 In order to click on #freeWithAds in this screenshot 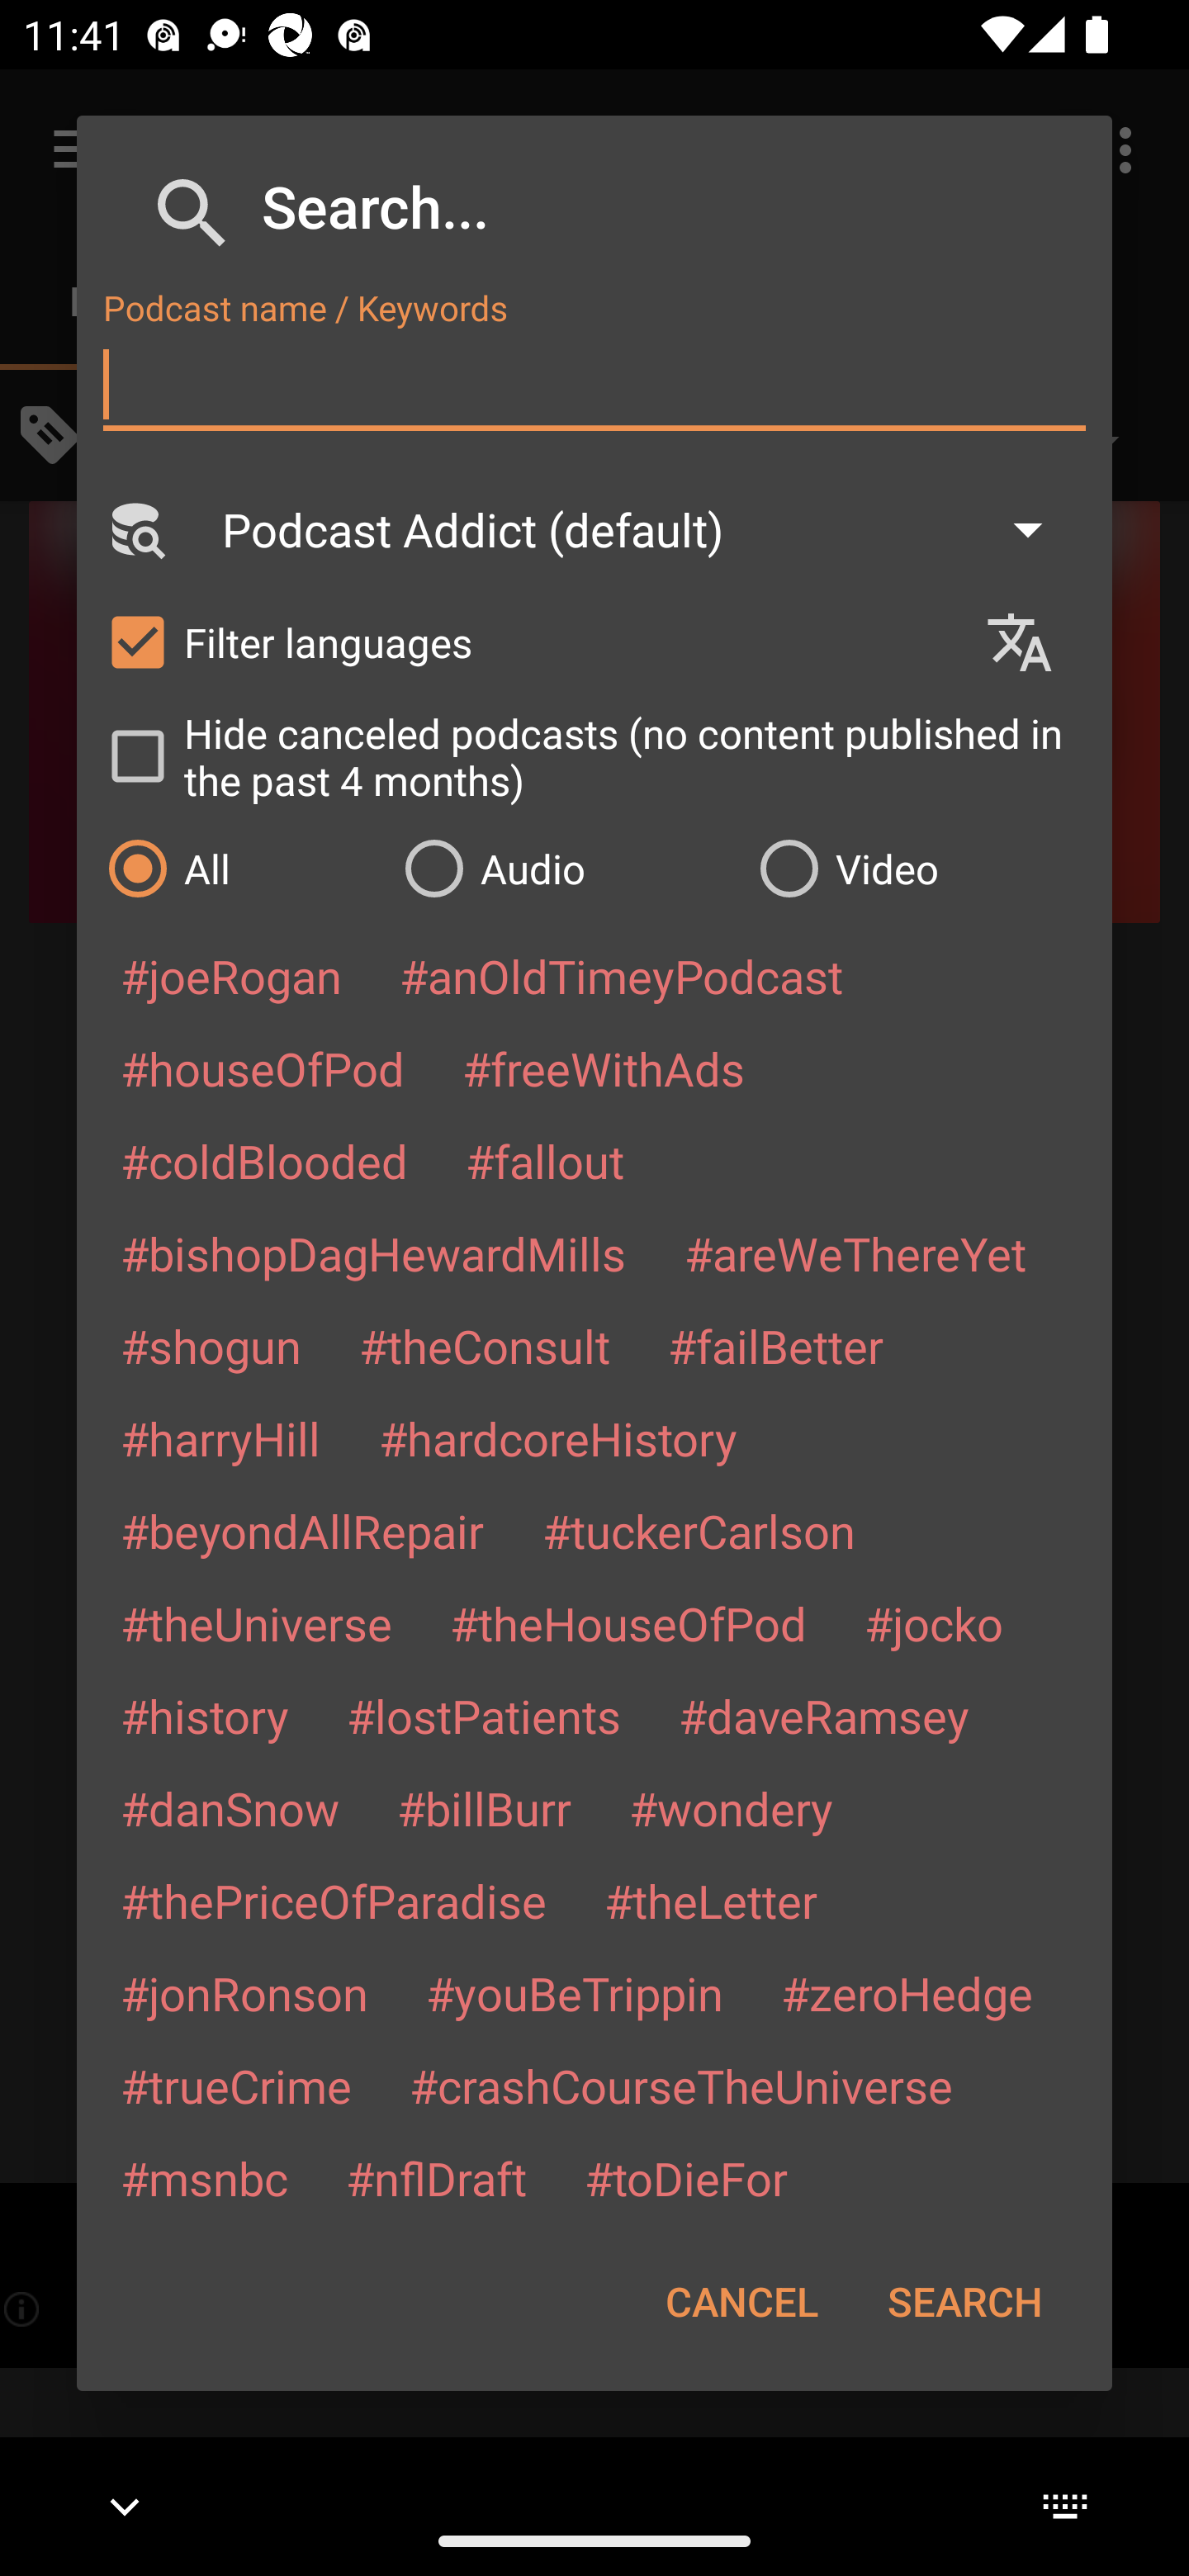, I will do `click(604, 1068)`.